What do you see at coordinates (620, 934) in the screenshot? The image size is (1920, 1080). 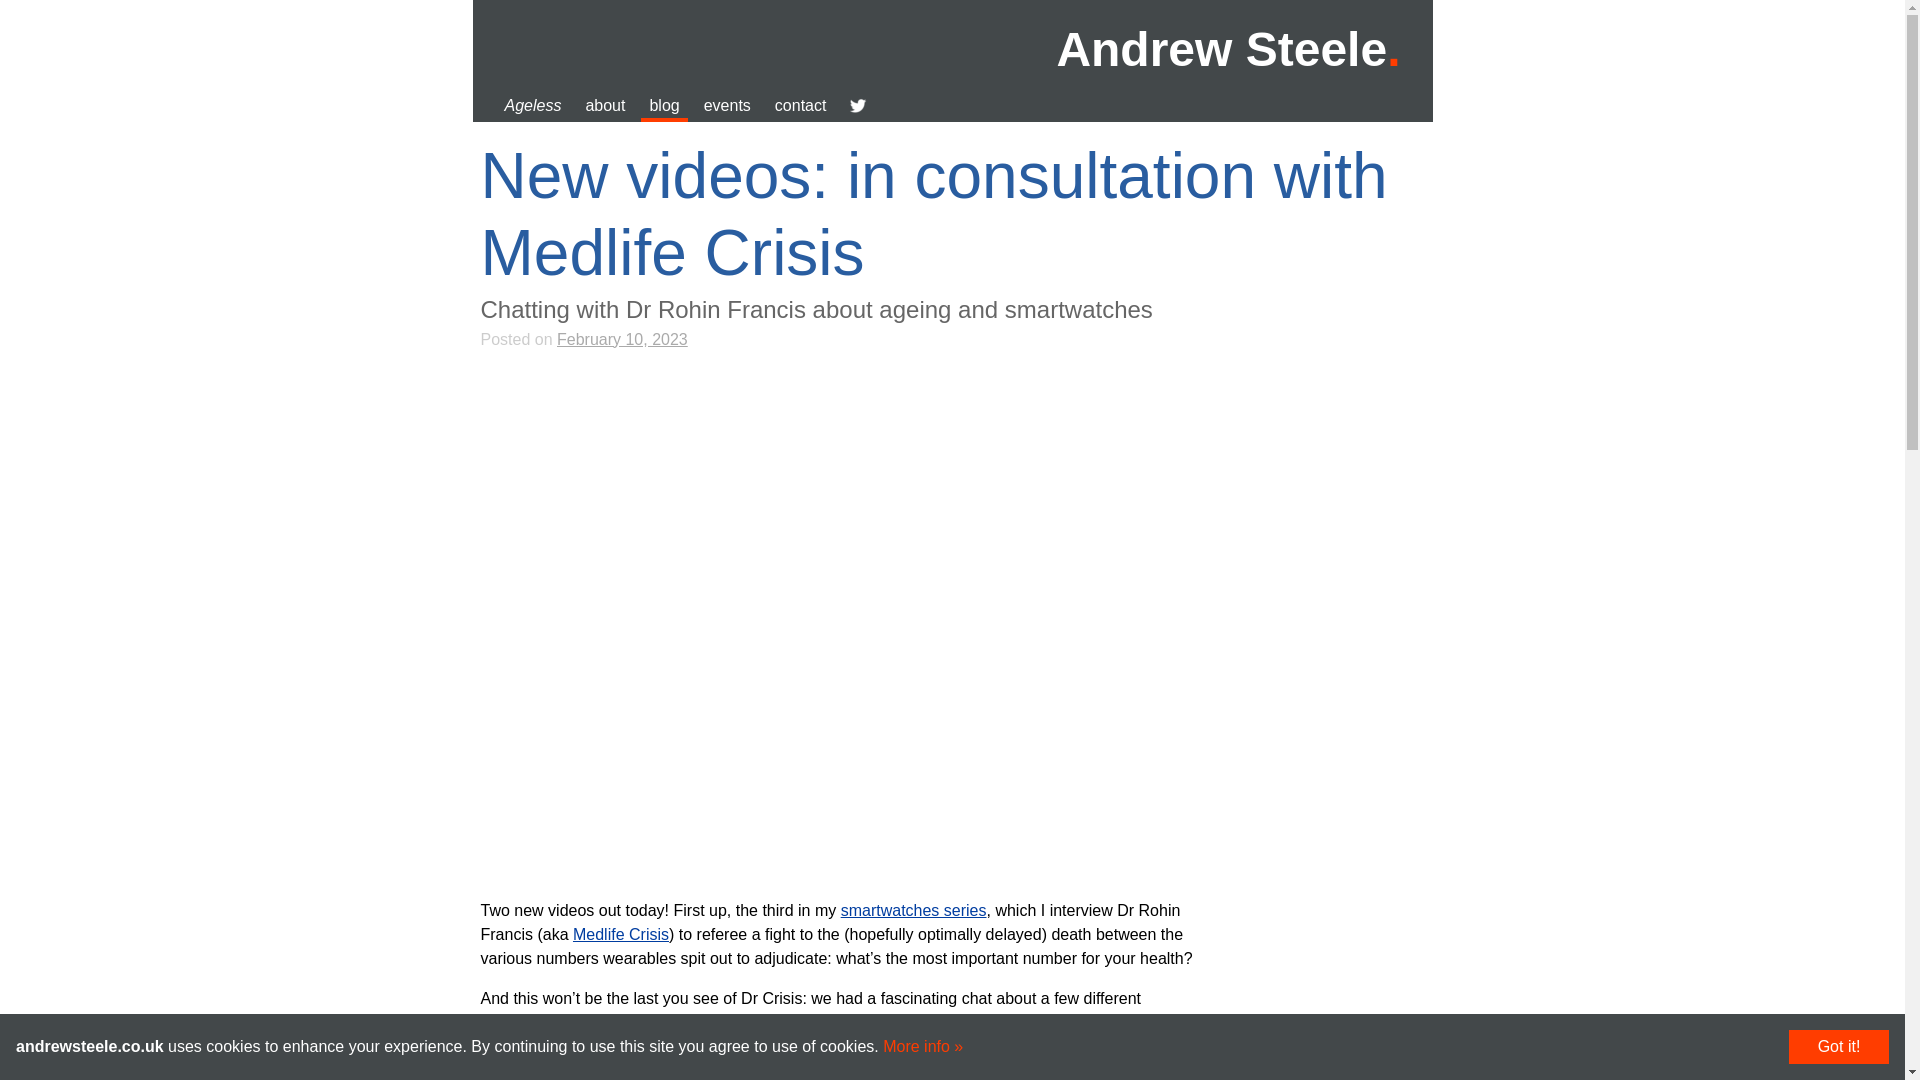 I see `Medlife Crisis` at bounding box center [620, 934].